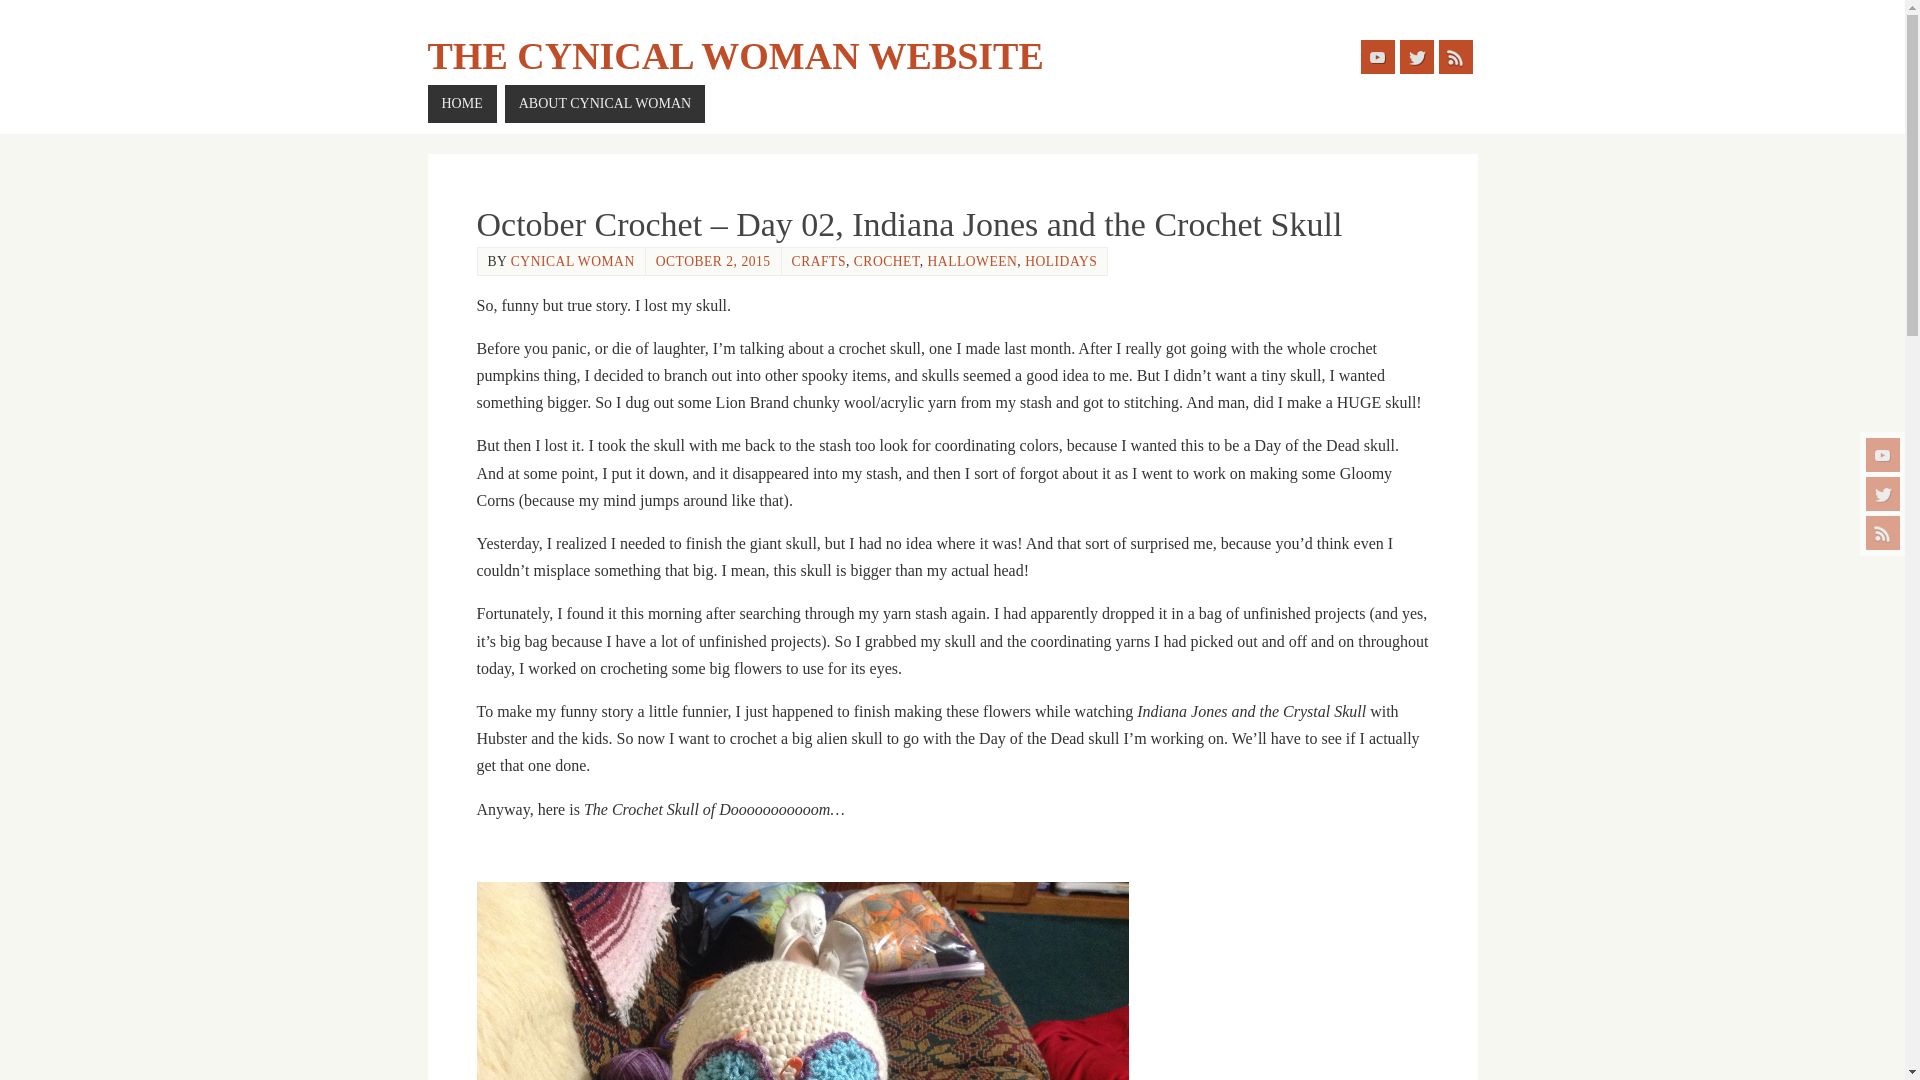  What do you see at coordinates (1376, 56) in the screenshot?
I see `YouTube` at bounding box center [1376, 56].